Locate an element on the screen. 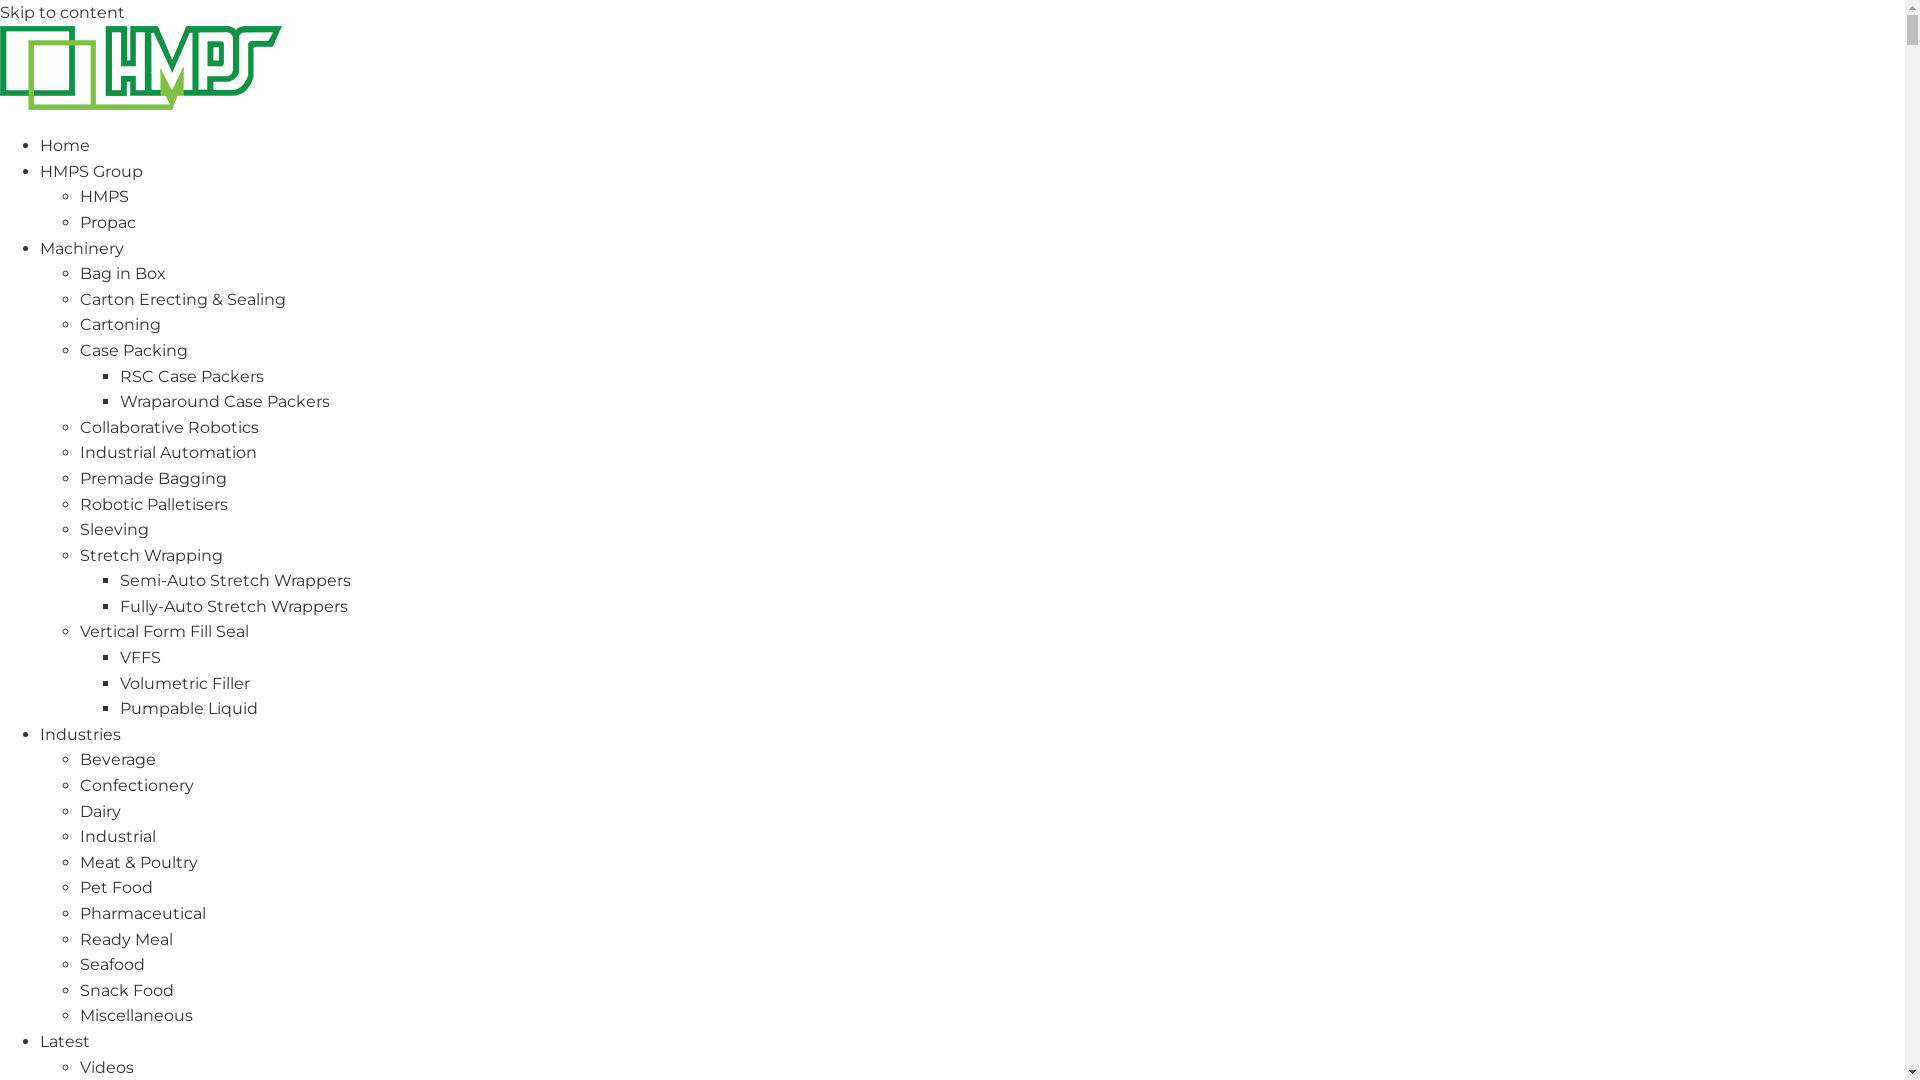 The height and width of the screenshot is (1080, 1920). Propac is located at coordinates (108, 222).